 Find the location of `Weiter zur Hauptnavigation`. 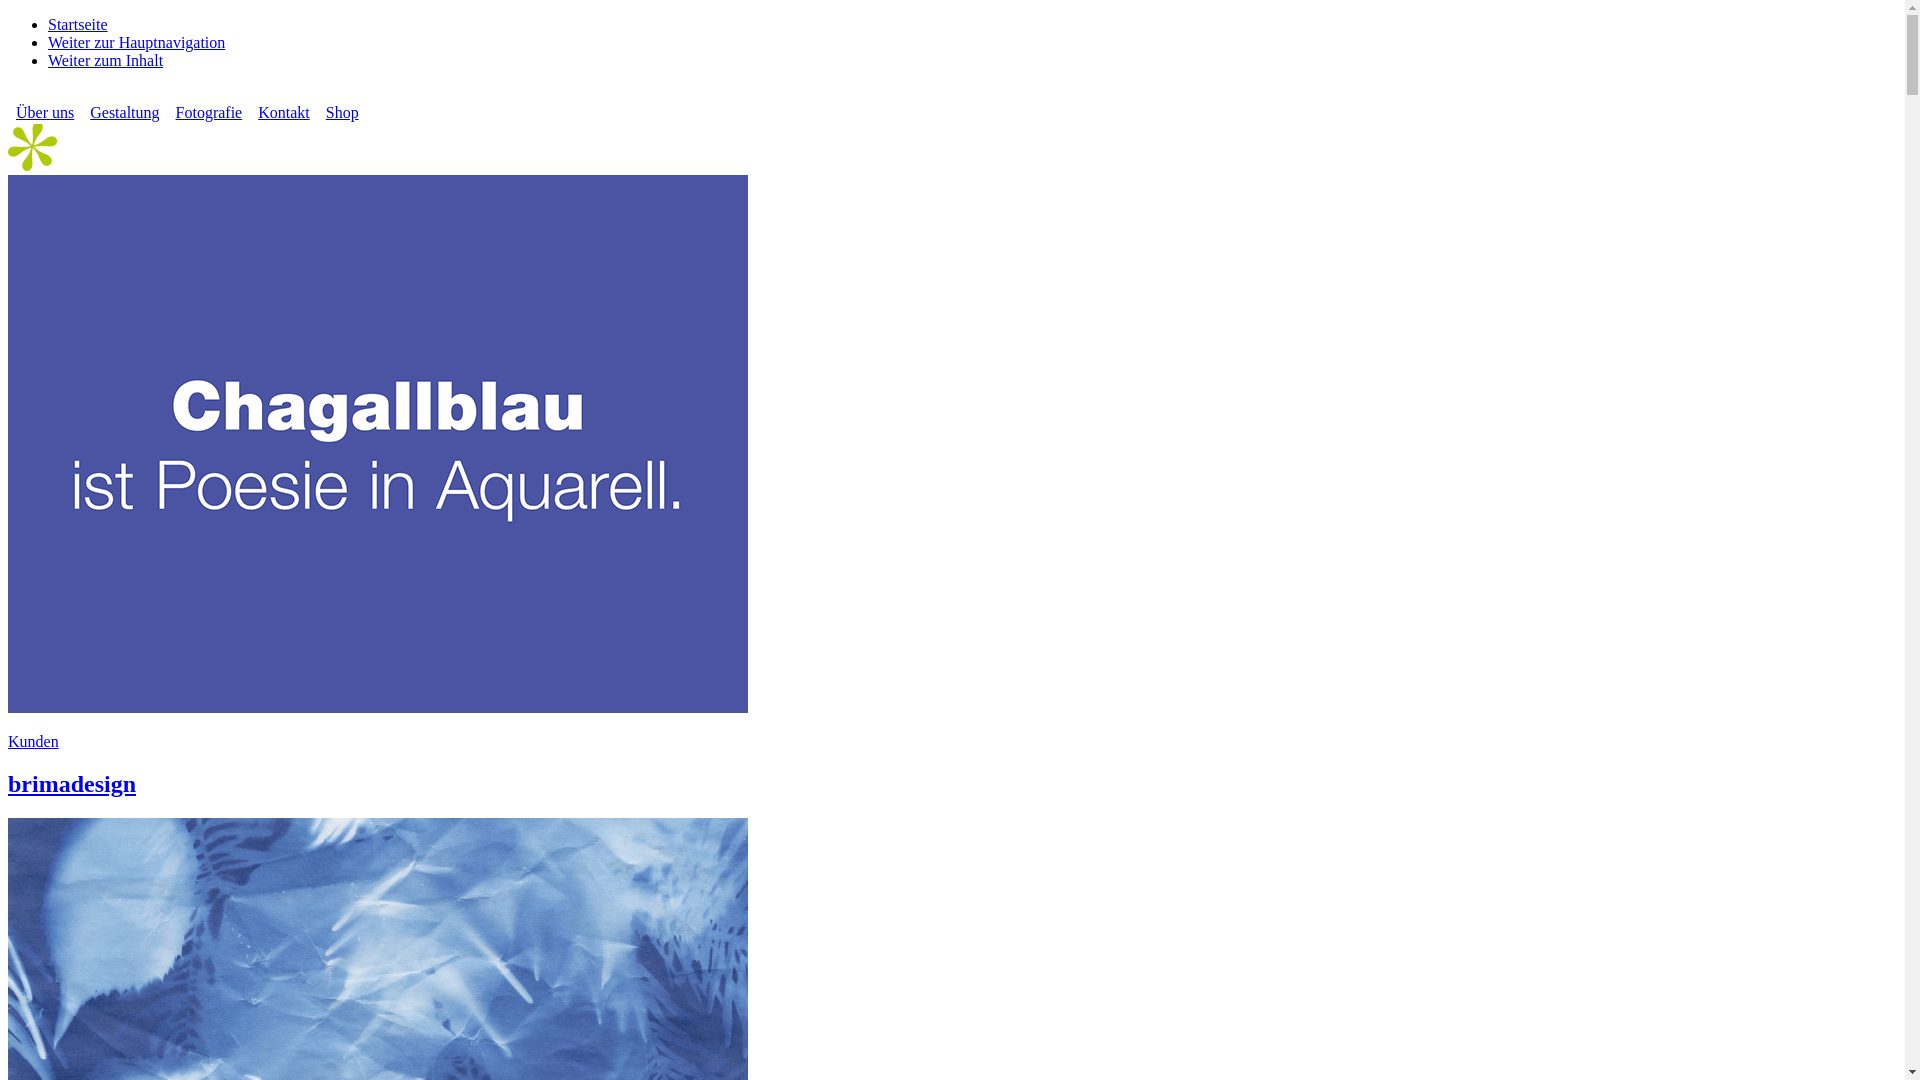

Weiter zur Hauptnavigation is located at coordinates (136, 42).